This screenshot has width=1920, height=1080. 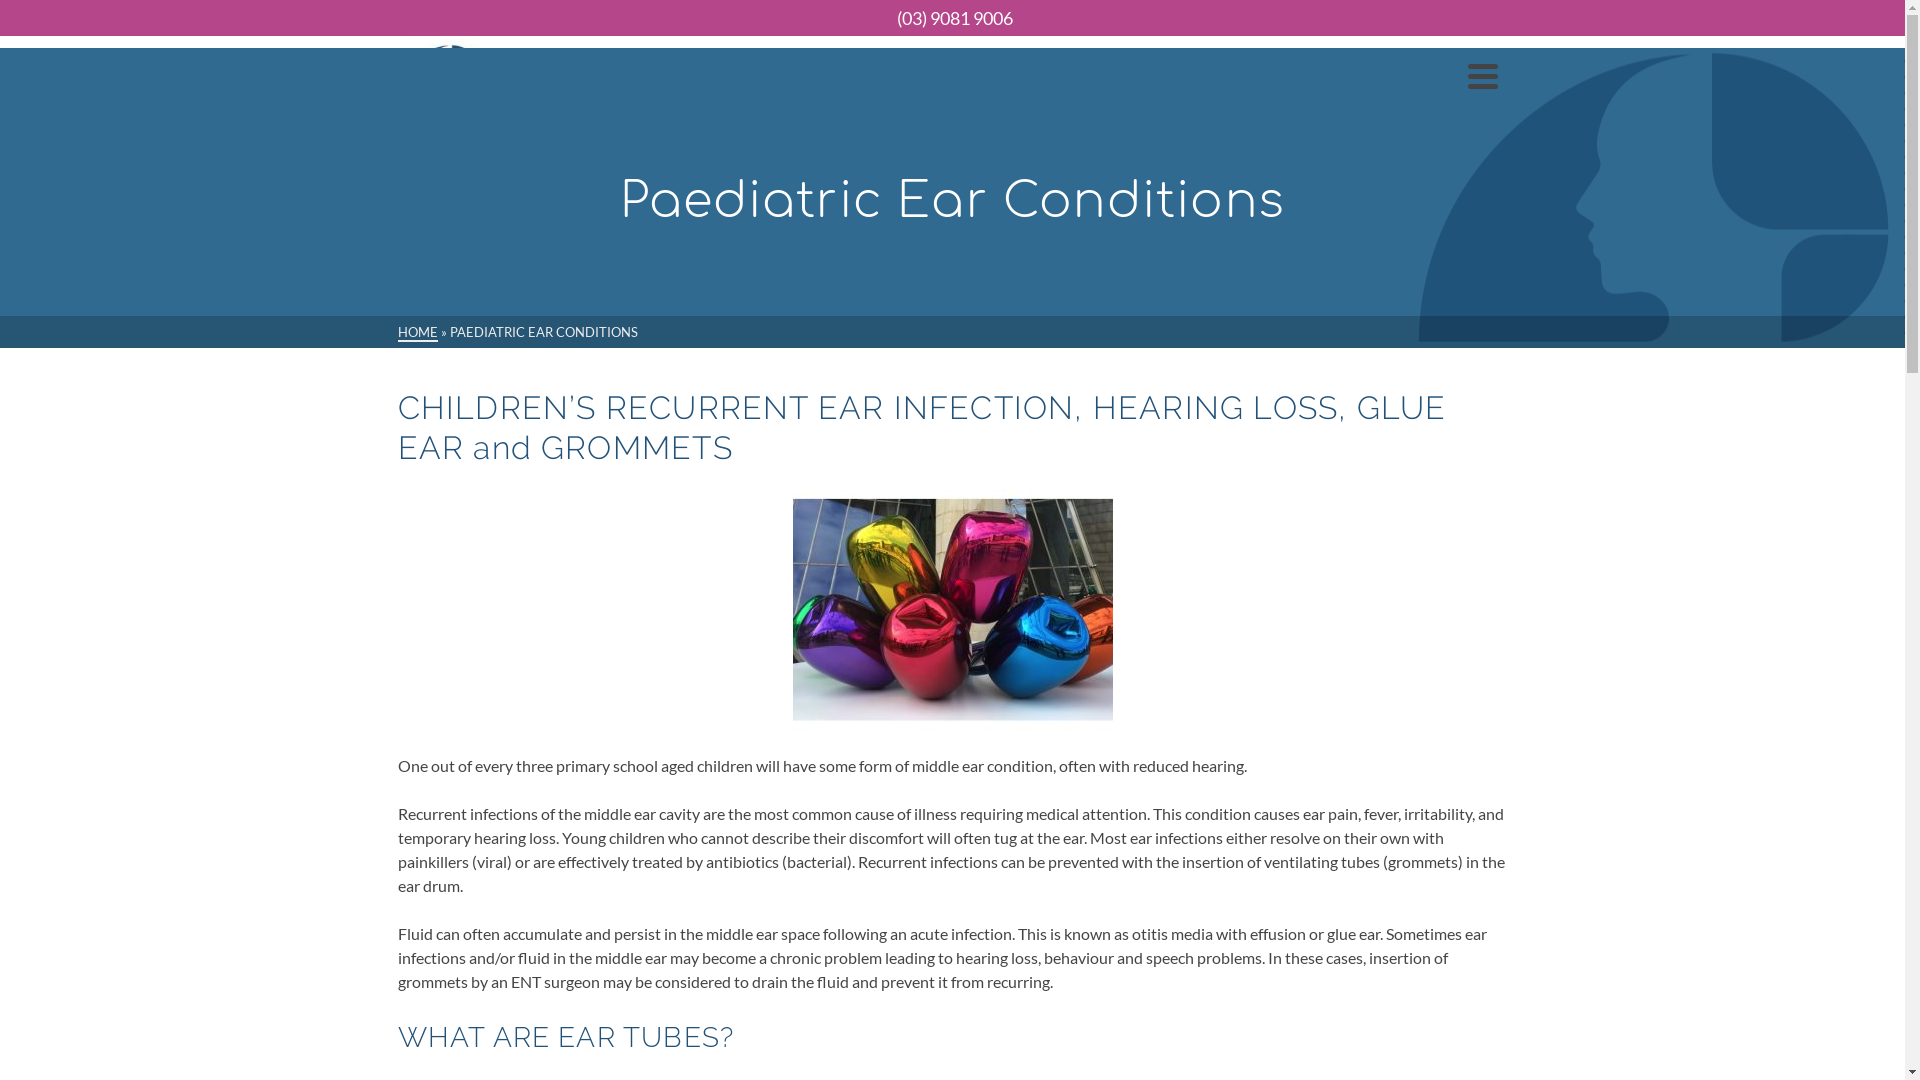 I want to click on (03) 9081 9006, so click(x=952, y=18).